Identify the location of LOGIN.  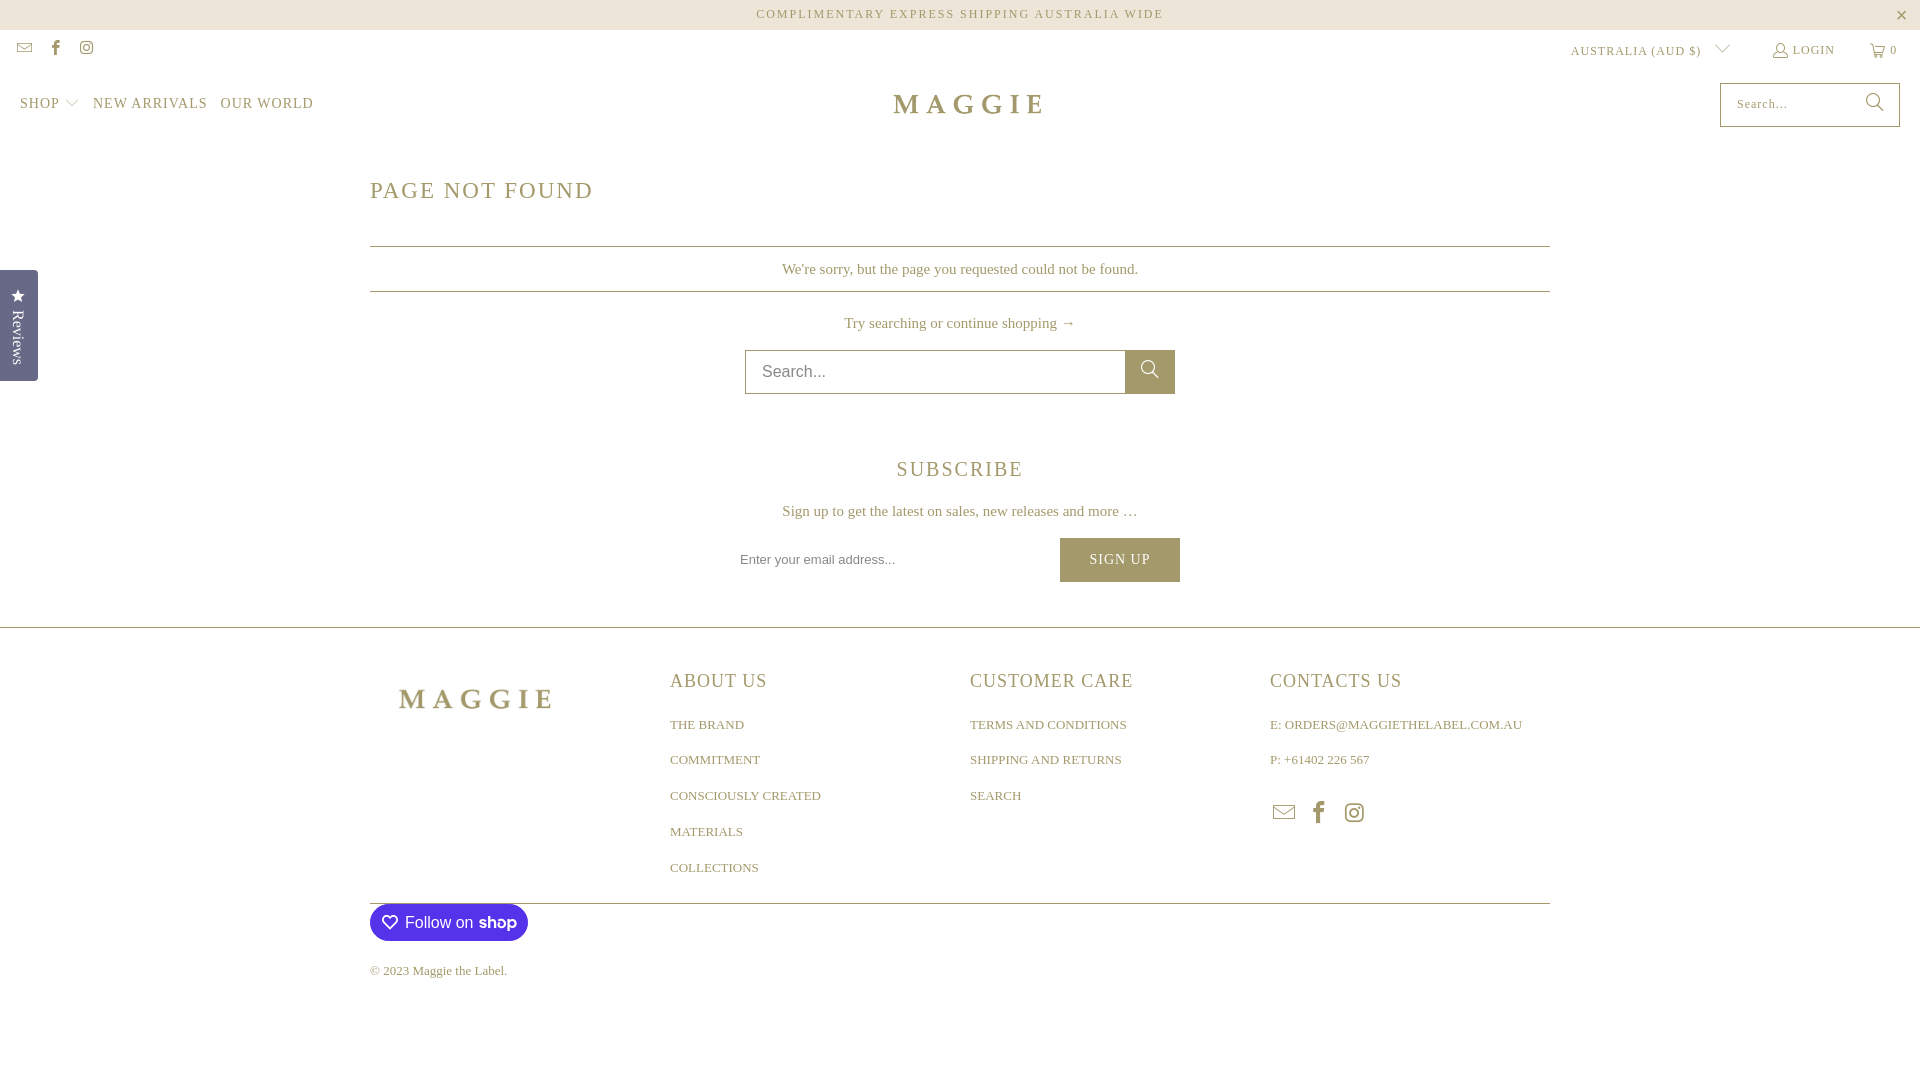
(1802, 50).